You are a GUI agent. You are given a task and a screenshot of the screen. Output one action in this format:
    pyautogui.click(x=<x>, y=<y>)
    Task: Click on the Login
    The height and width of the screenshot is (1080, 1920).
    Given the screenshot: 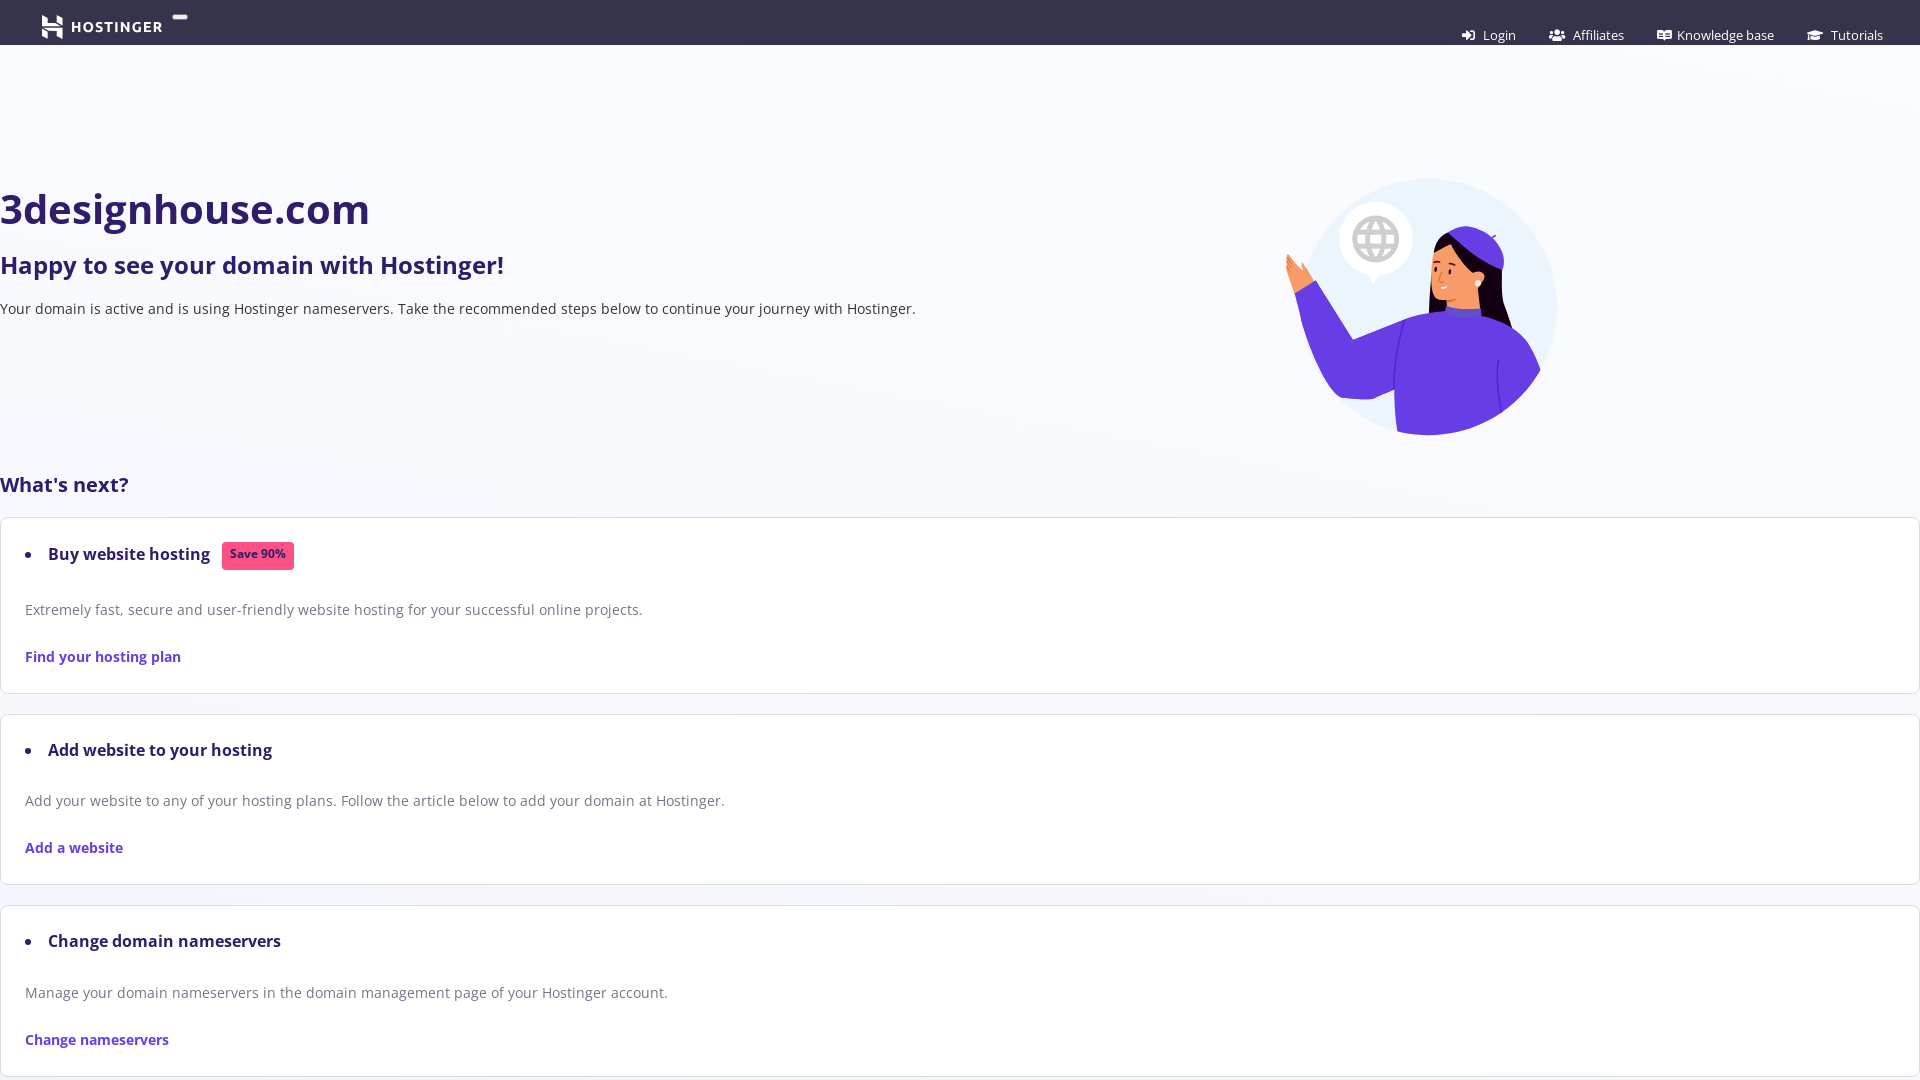 What is the action you would take?
    pyautogui.click(x=1489, y=35)
    